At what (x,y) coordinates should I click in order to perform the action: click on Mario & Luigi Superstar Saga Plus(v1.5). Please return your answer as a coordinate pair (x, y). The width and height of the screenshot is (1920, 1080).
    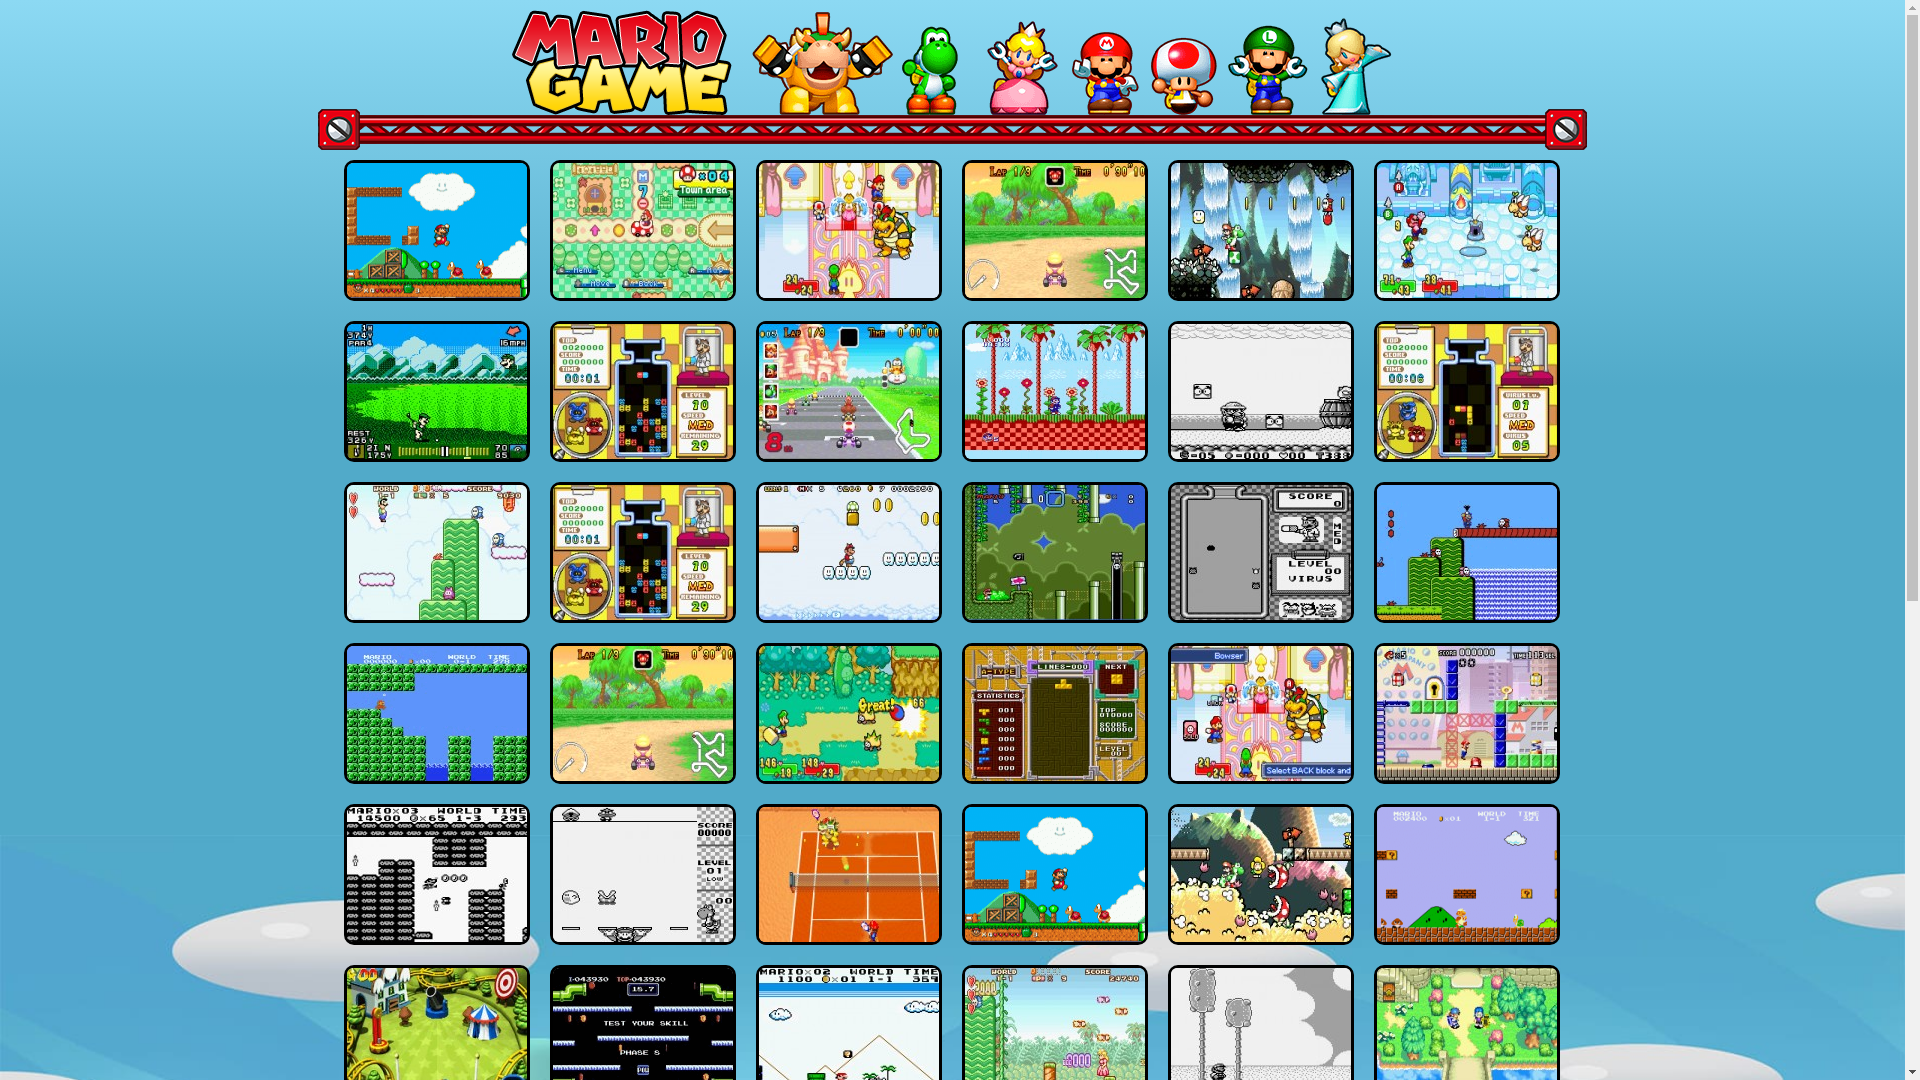
    Looking at the image, I should click on (849, 228).